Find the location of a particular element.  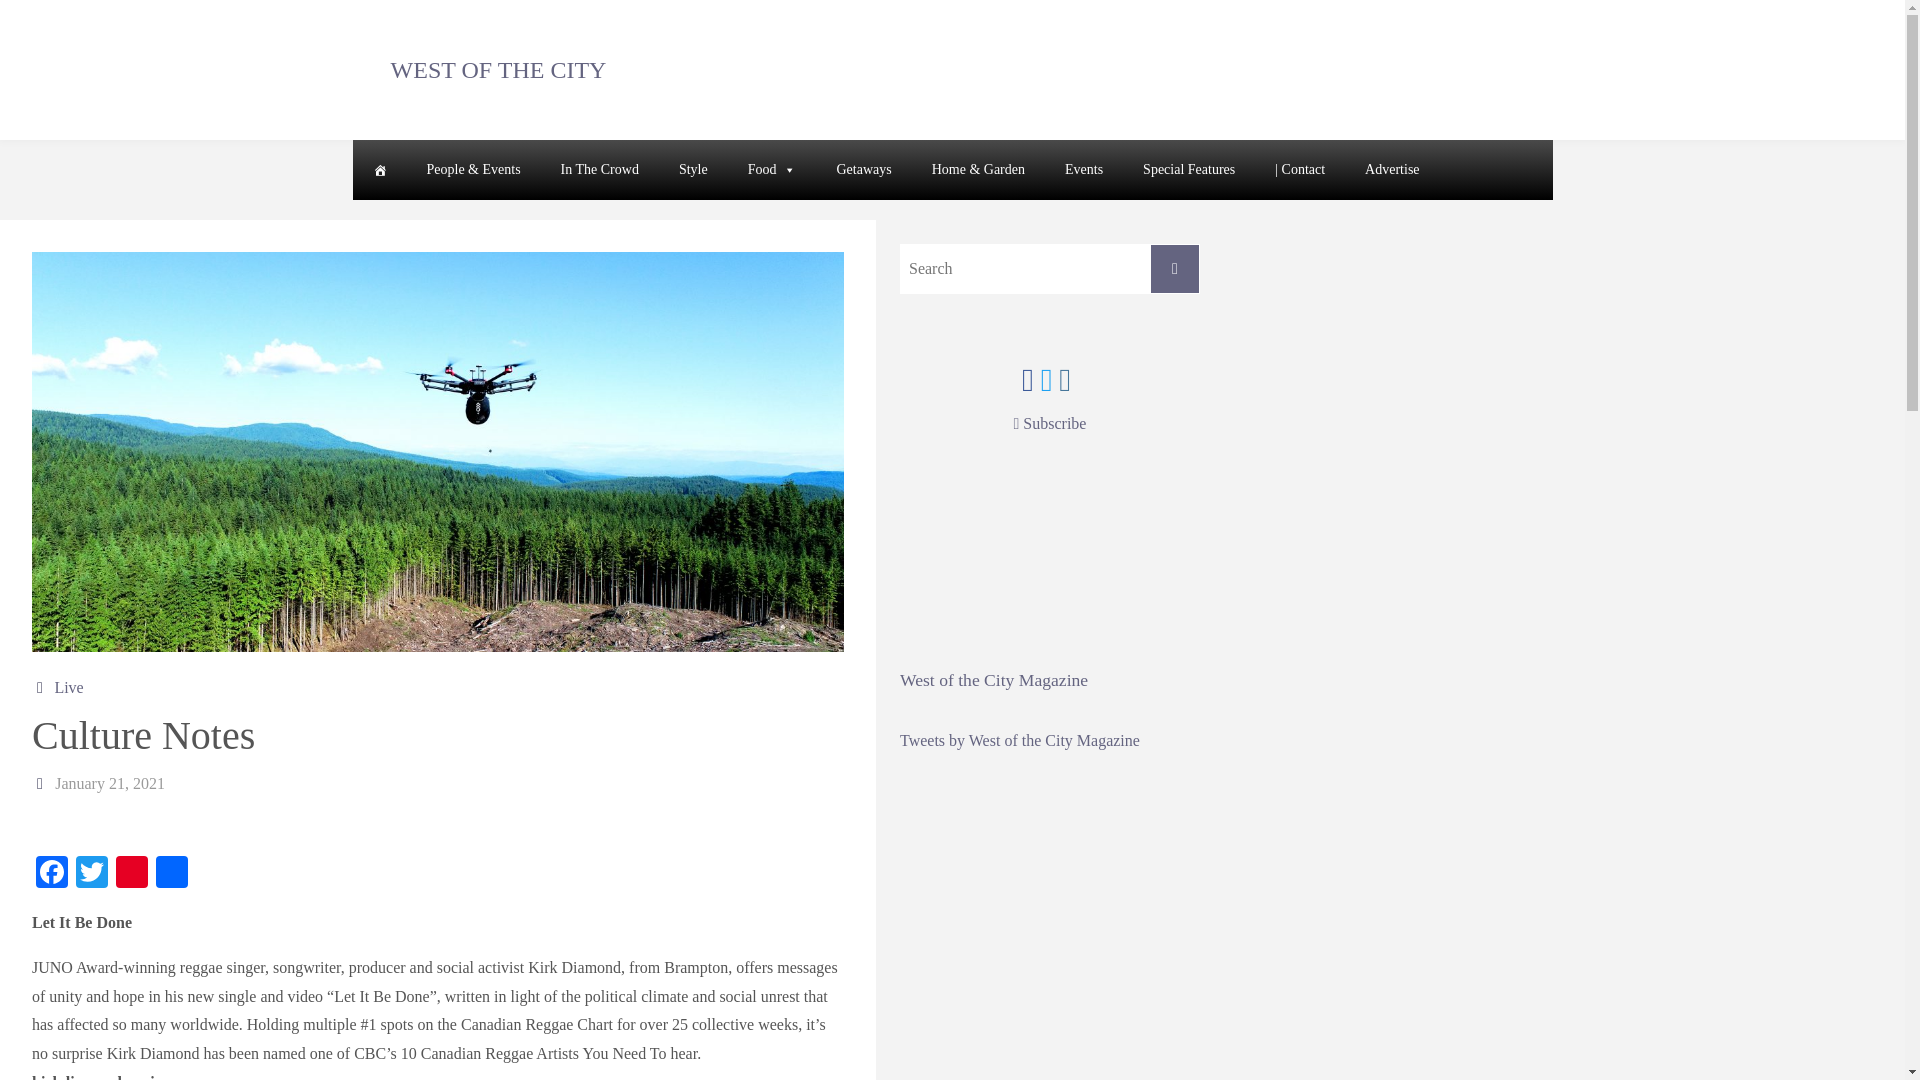

Facebook is located at coordinates (52, 874).